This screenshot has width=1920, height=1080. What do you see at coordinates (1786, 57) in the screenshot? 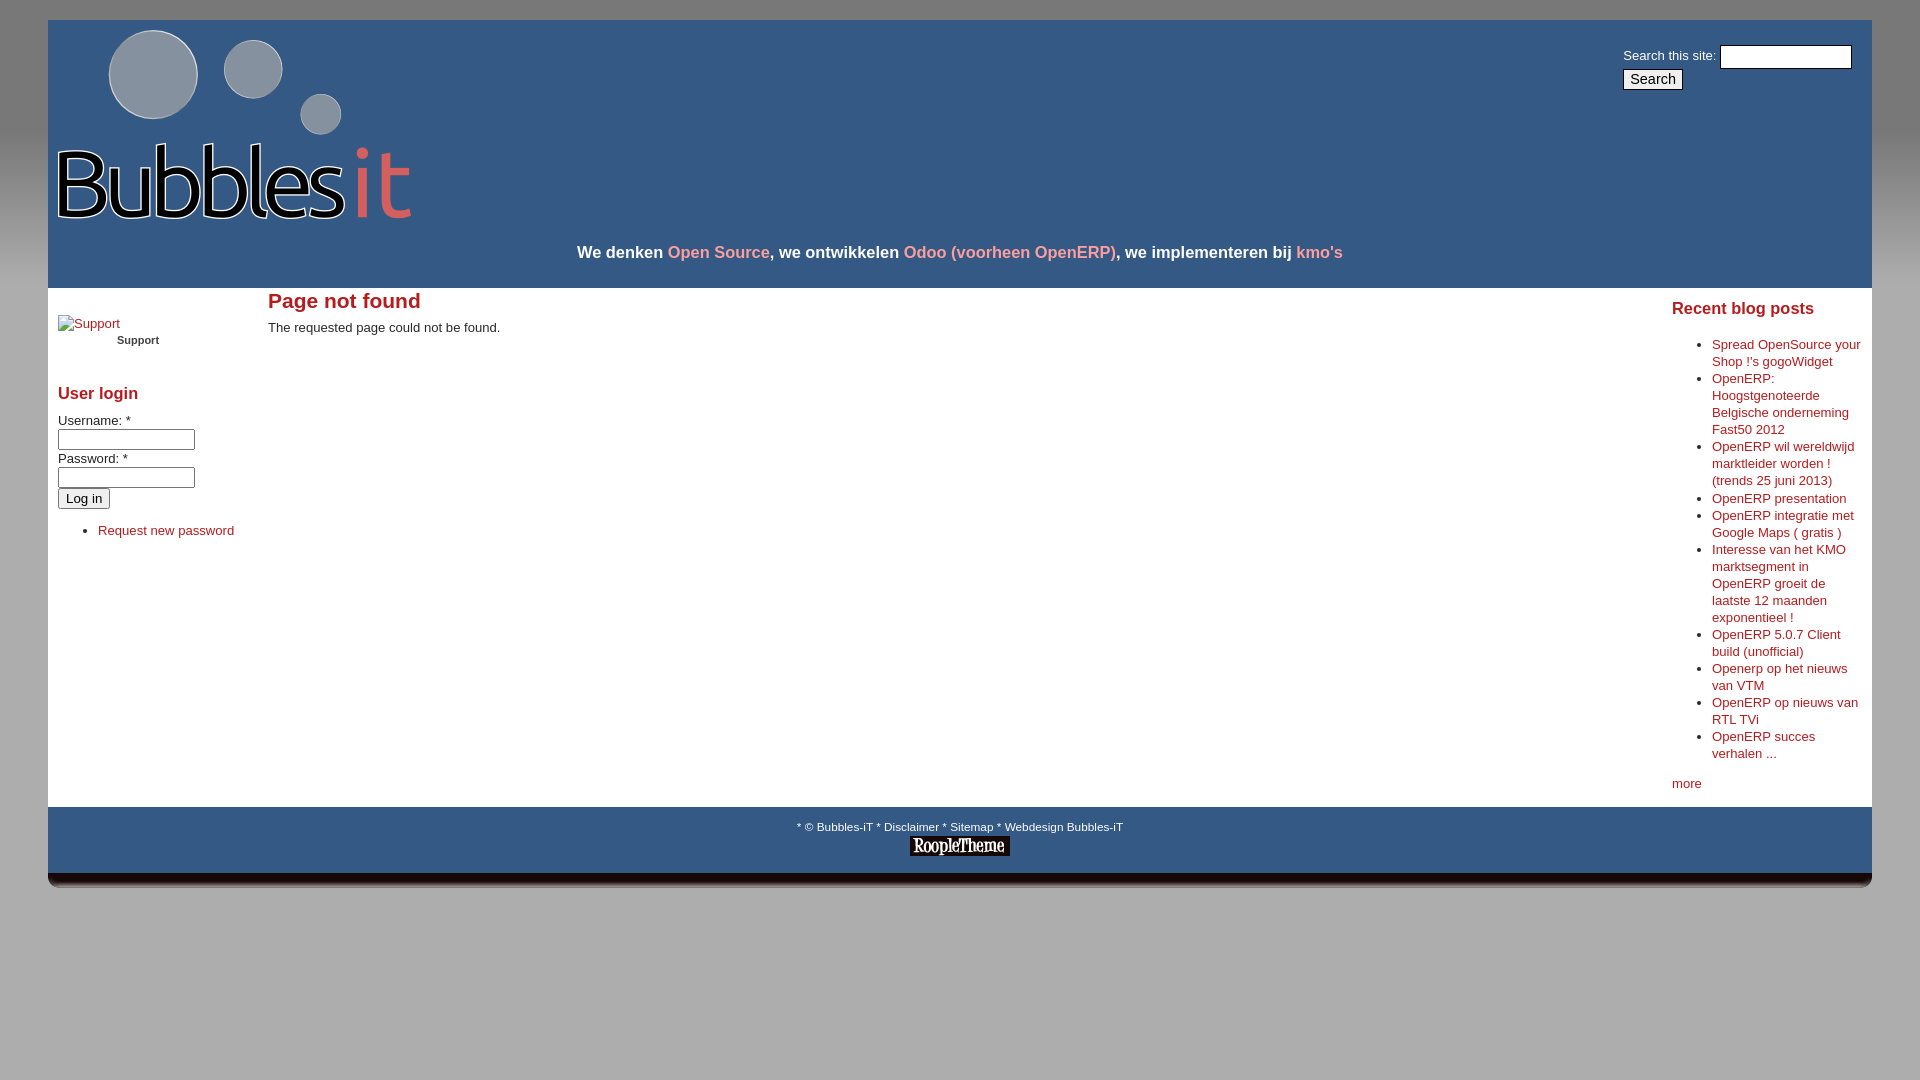
I see `Enter the terms you wish to search for.` at bounding box center [1786, 57].